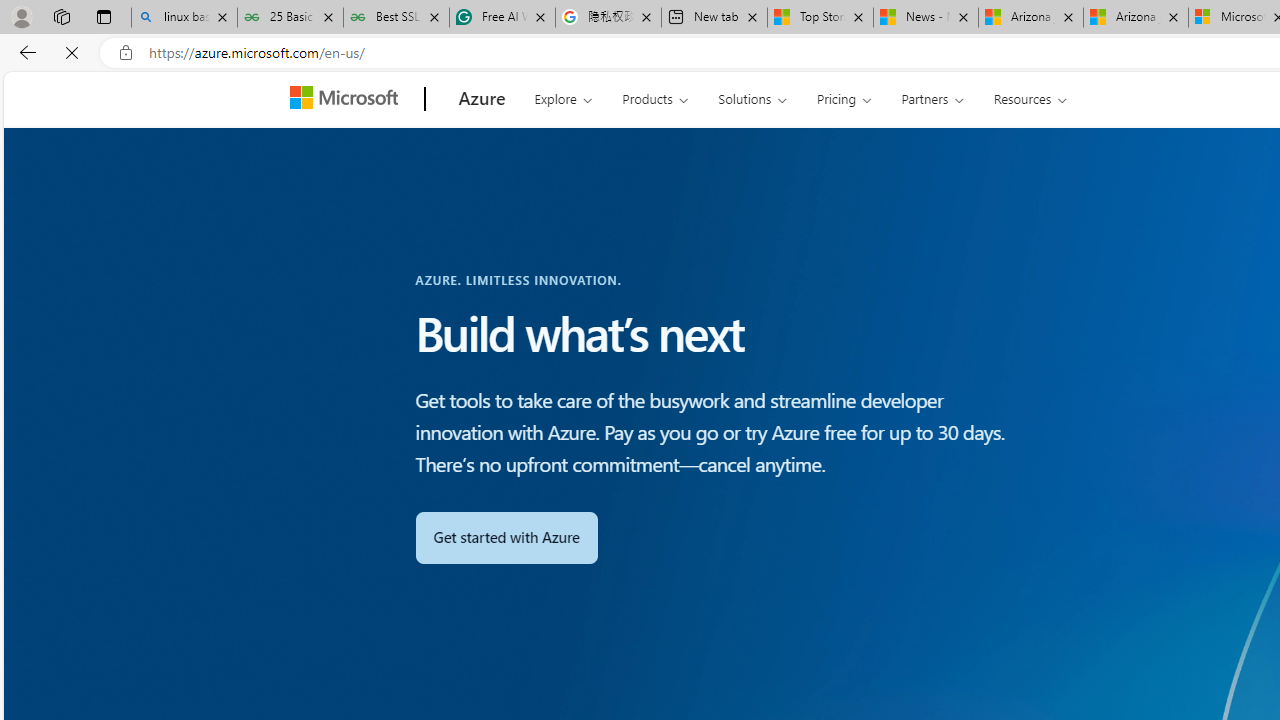 The width and height of the screenshot is (1280, 720). Describe the element at coordinates (290, 18) in the screenshot. I see `25 Basic Linux Commands For Beginners - GeeksforGeeks` at that location.